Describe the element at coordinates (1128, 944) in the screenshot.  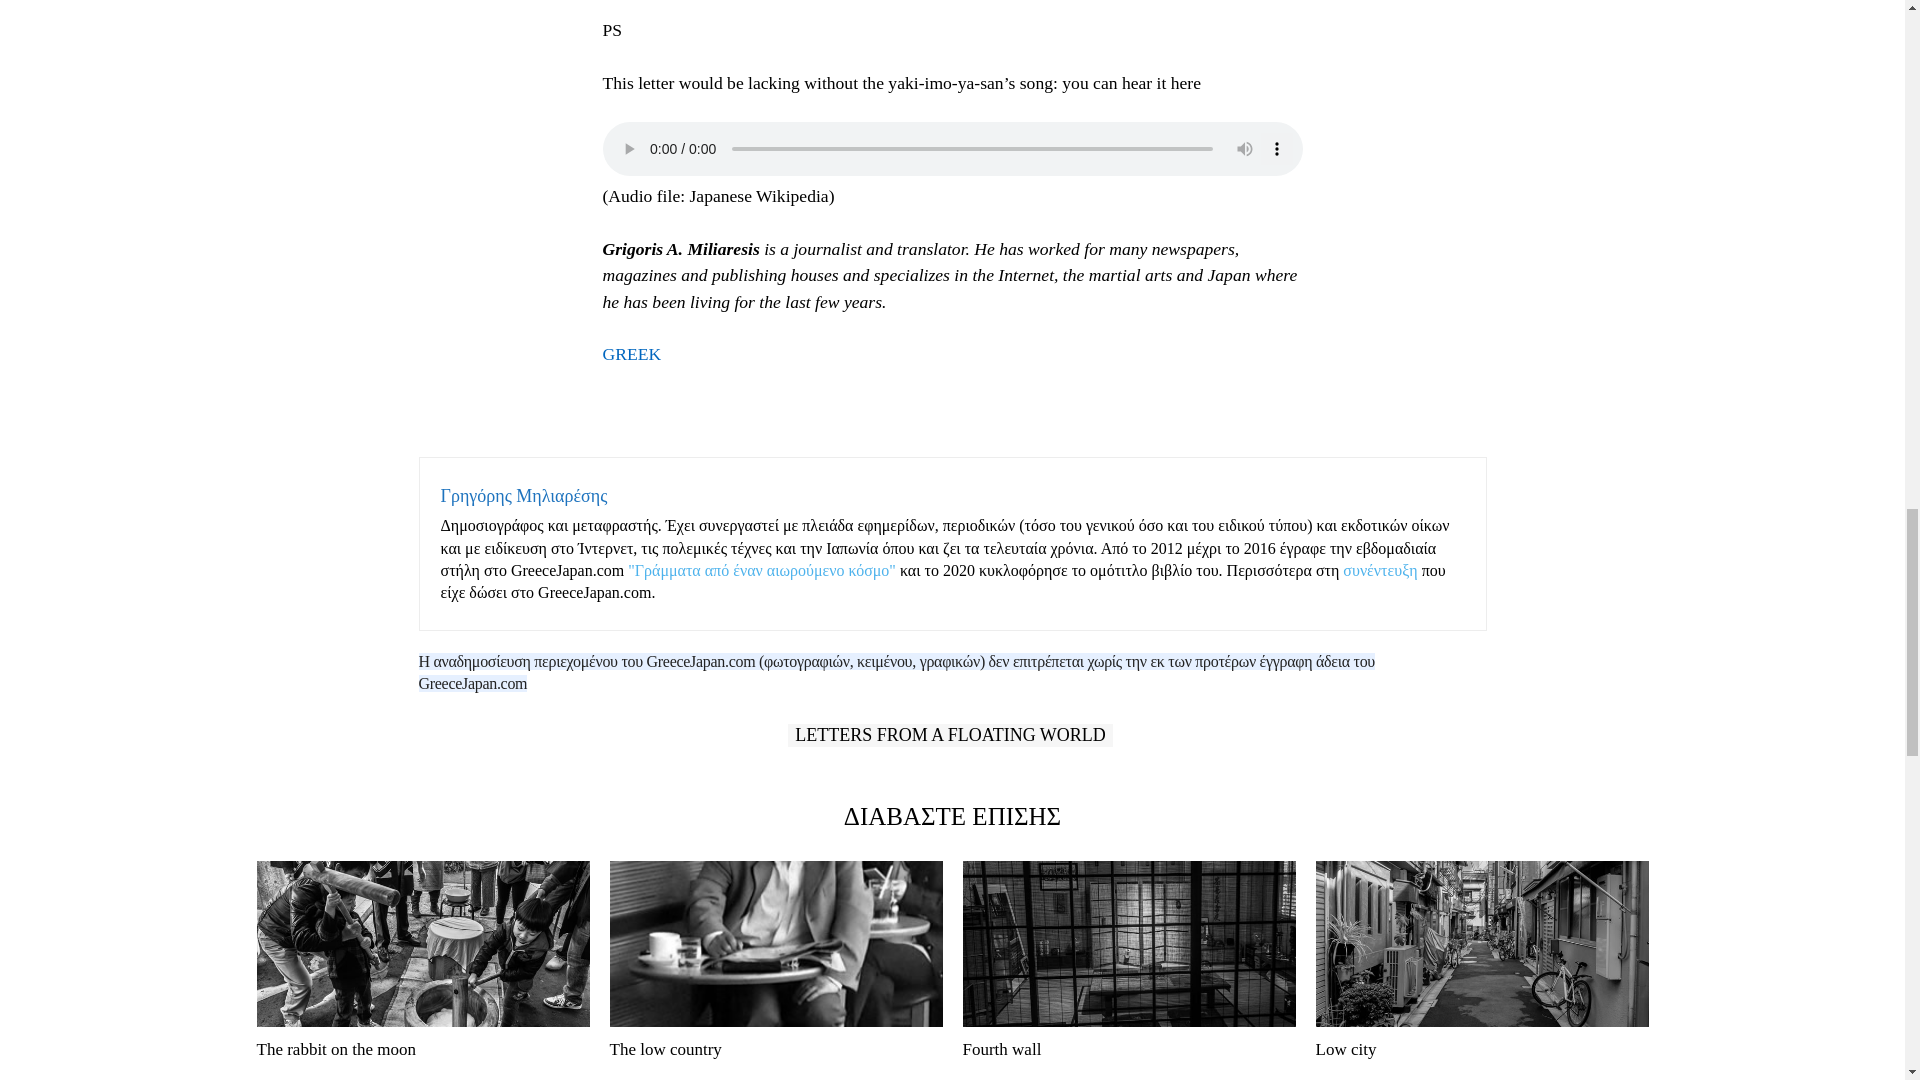
I see `Fourth wall` at that location.